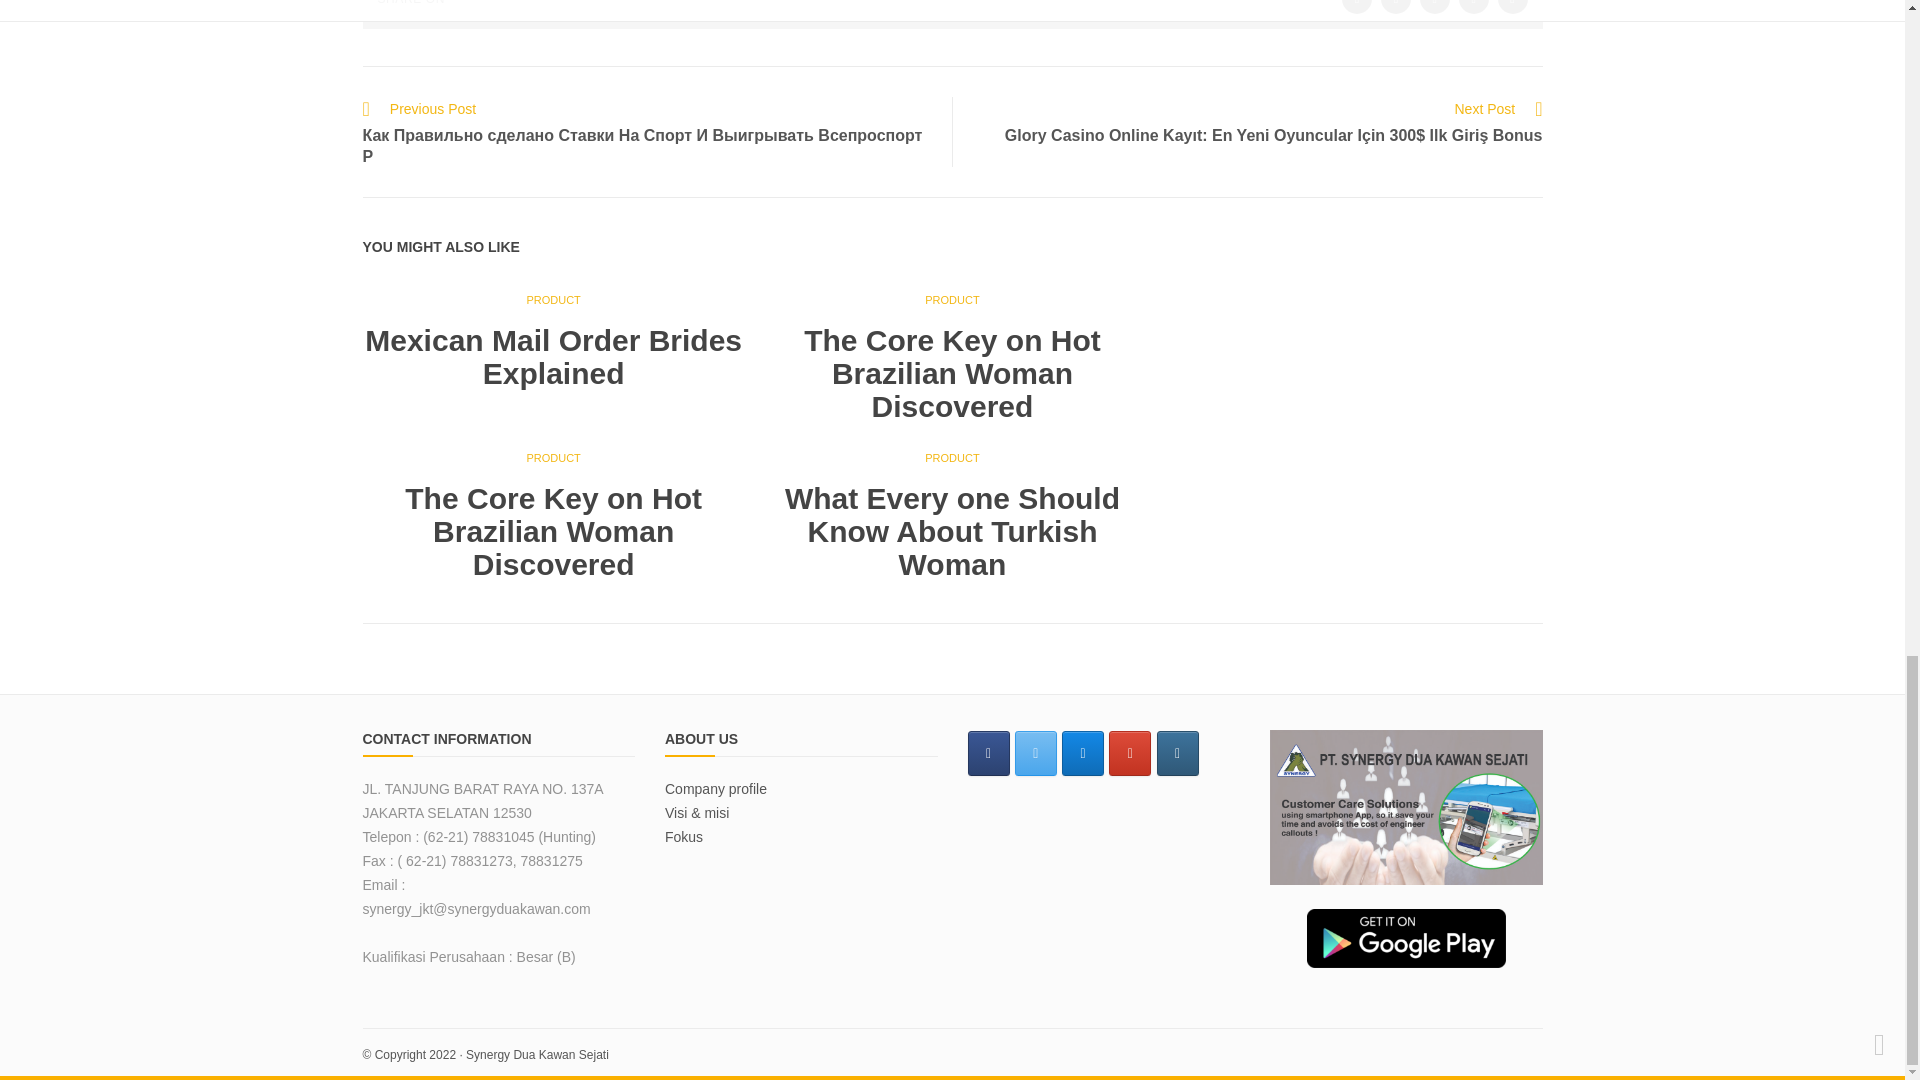  What do you see at coordinates (1130, 754) in the screenshot?
I see `Synergy Dua Kawan Sejati on Google Plus` at bounding box center [1130, 754].